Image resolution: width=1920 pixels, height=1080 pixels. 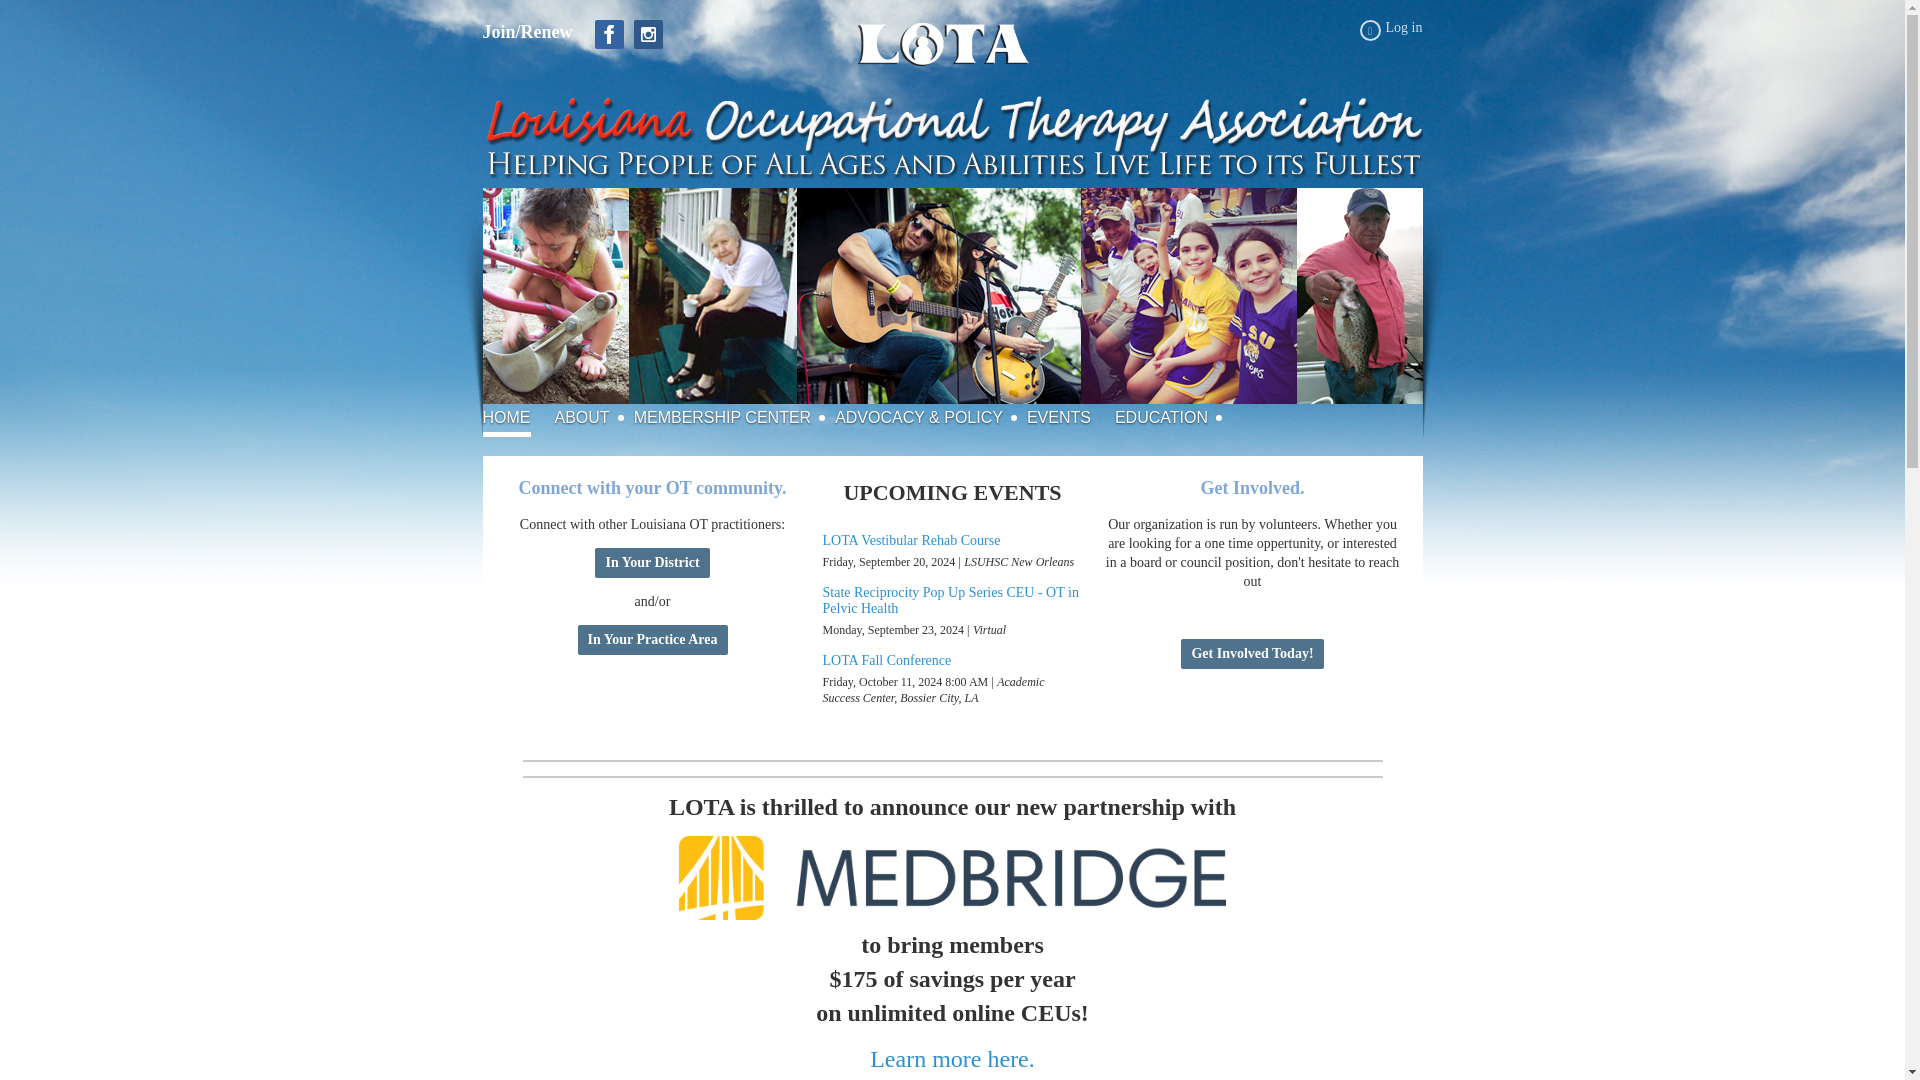 What do you see at coordinates (518, 418) in the screenshot?
I see `HOME` at bounding box center [518, 418].